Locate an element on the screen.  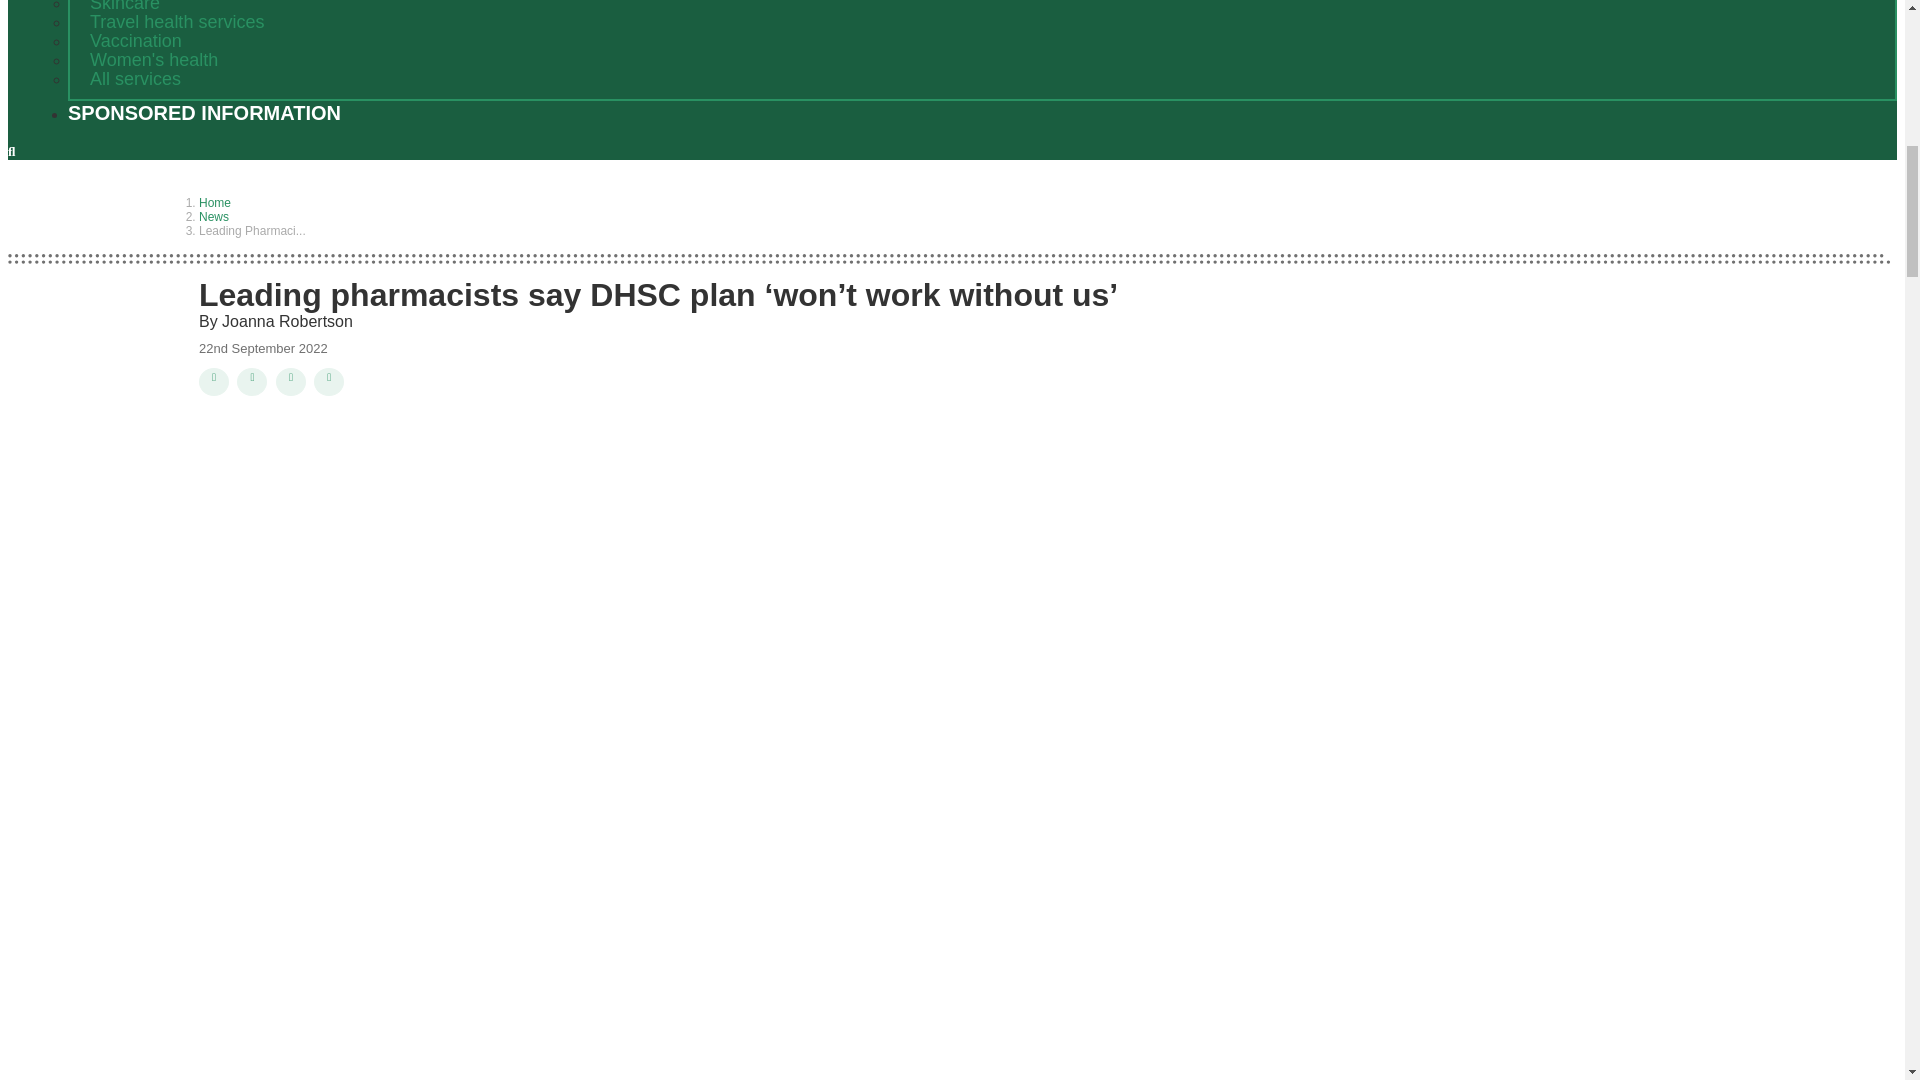
Share on LinkedIn is located at coordinates (251, 382).